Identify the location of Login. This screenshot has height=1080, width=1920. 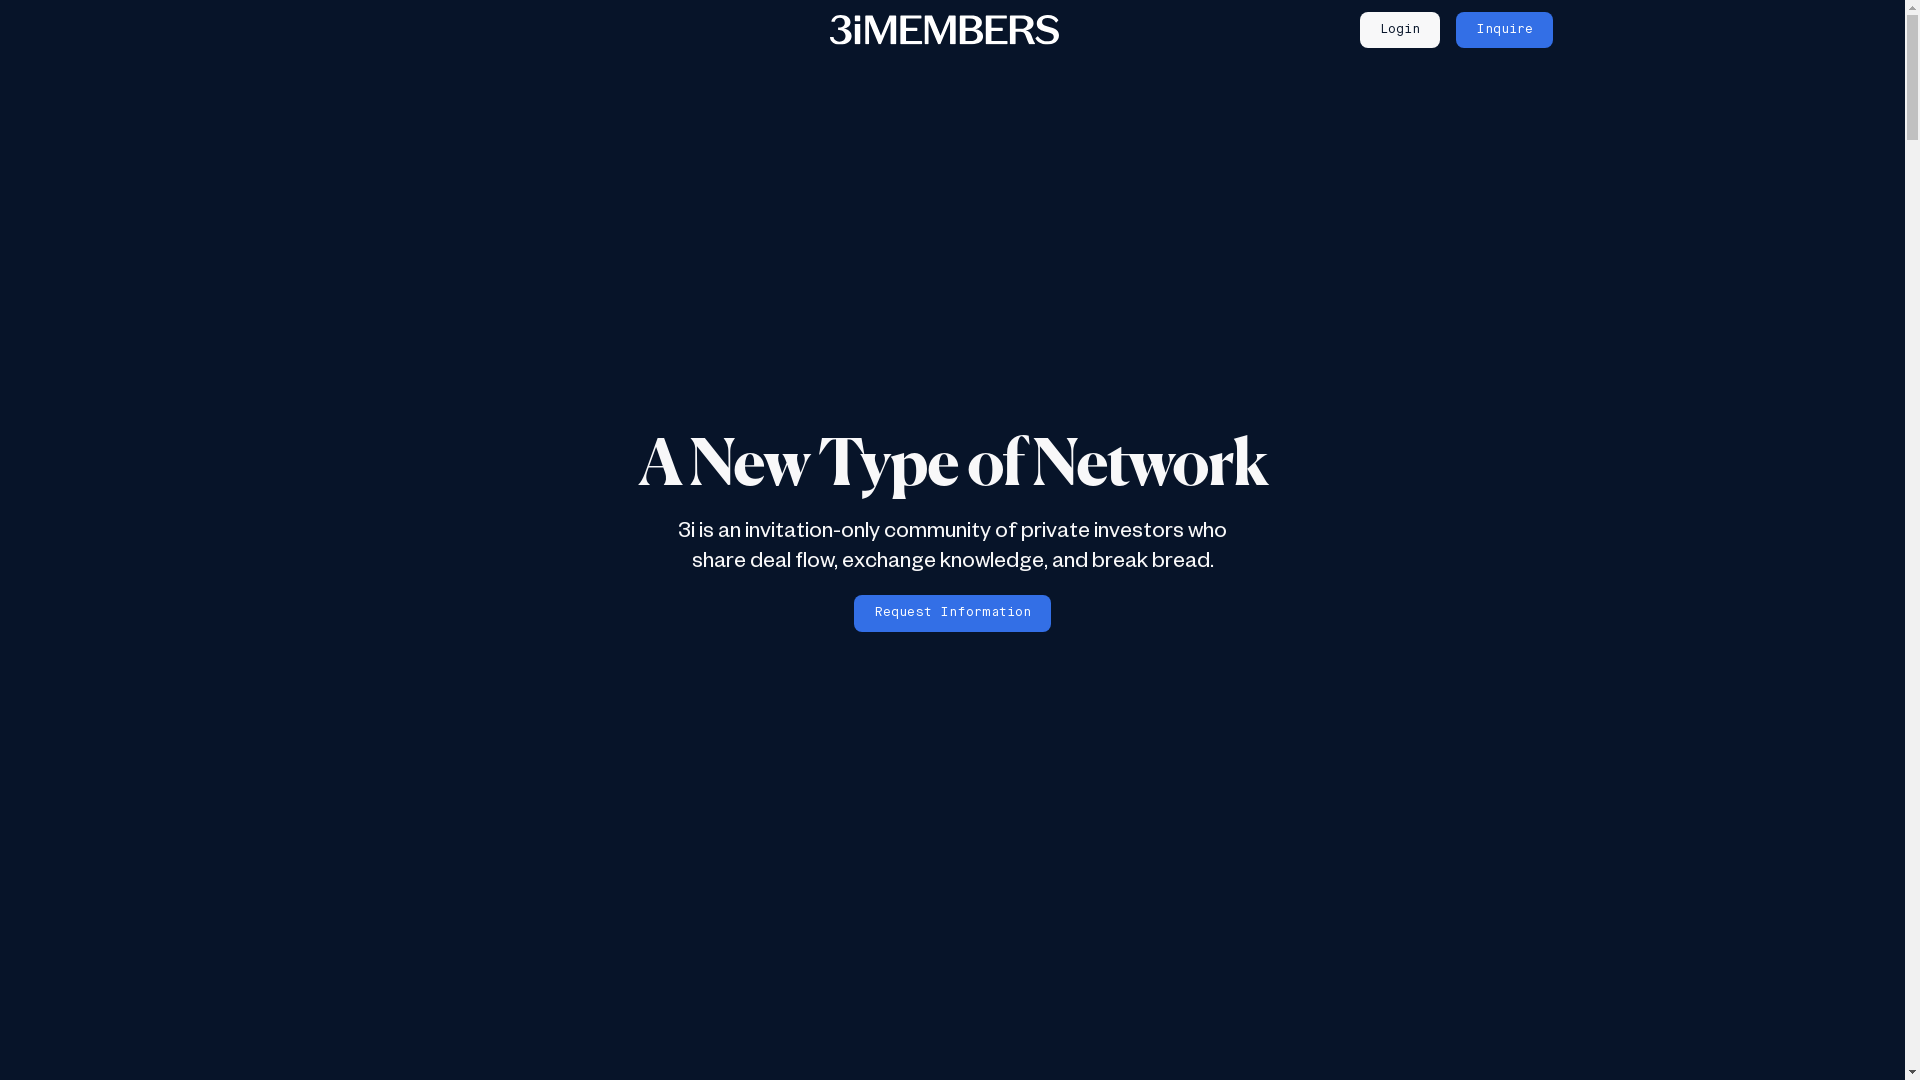
(1400, 30).